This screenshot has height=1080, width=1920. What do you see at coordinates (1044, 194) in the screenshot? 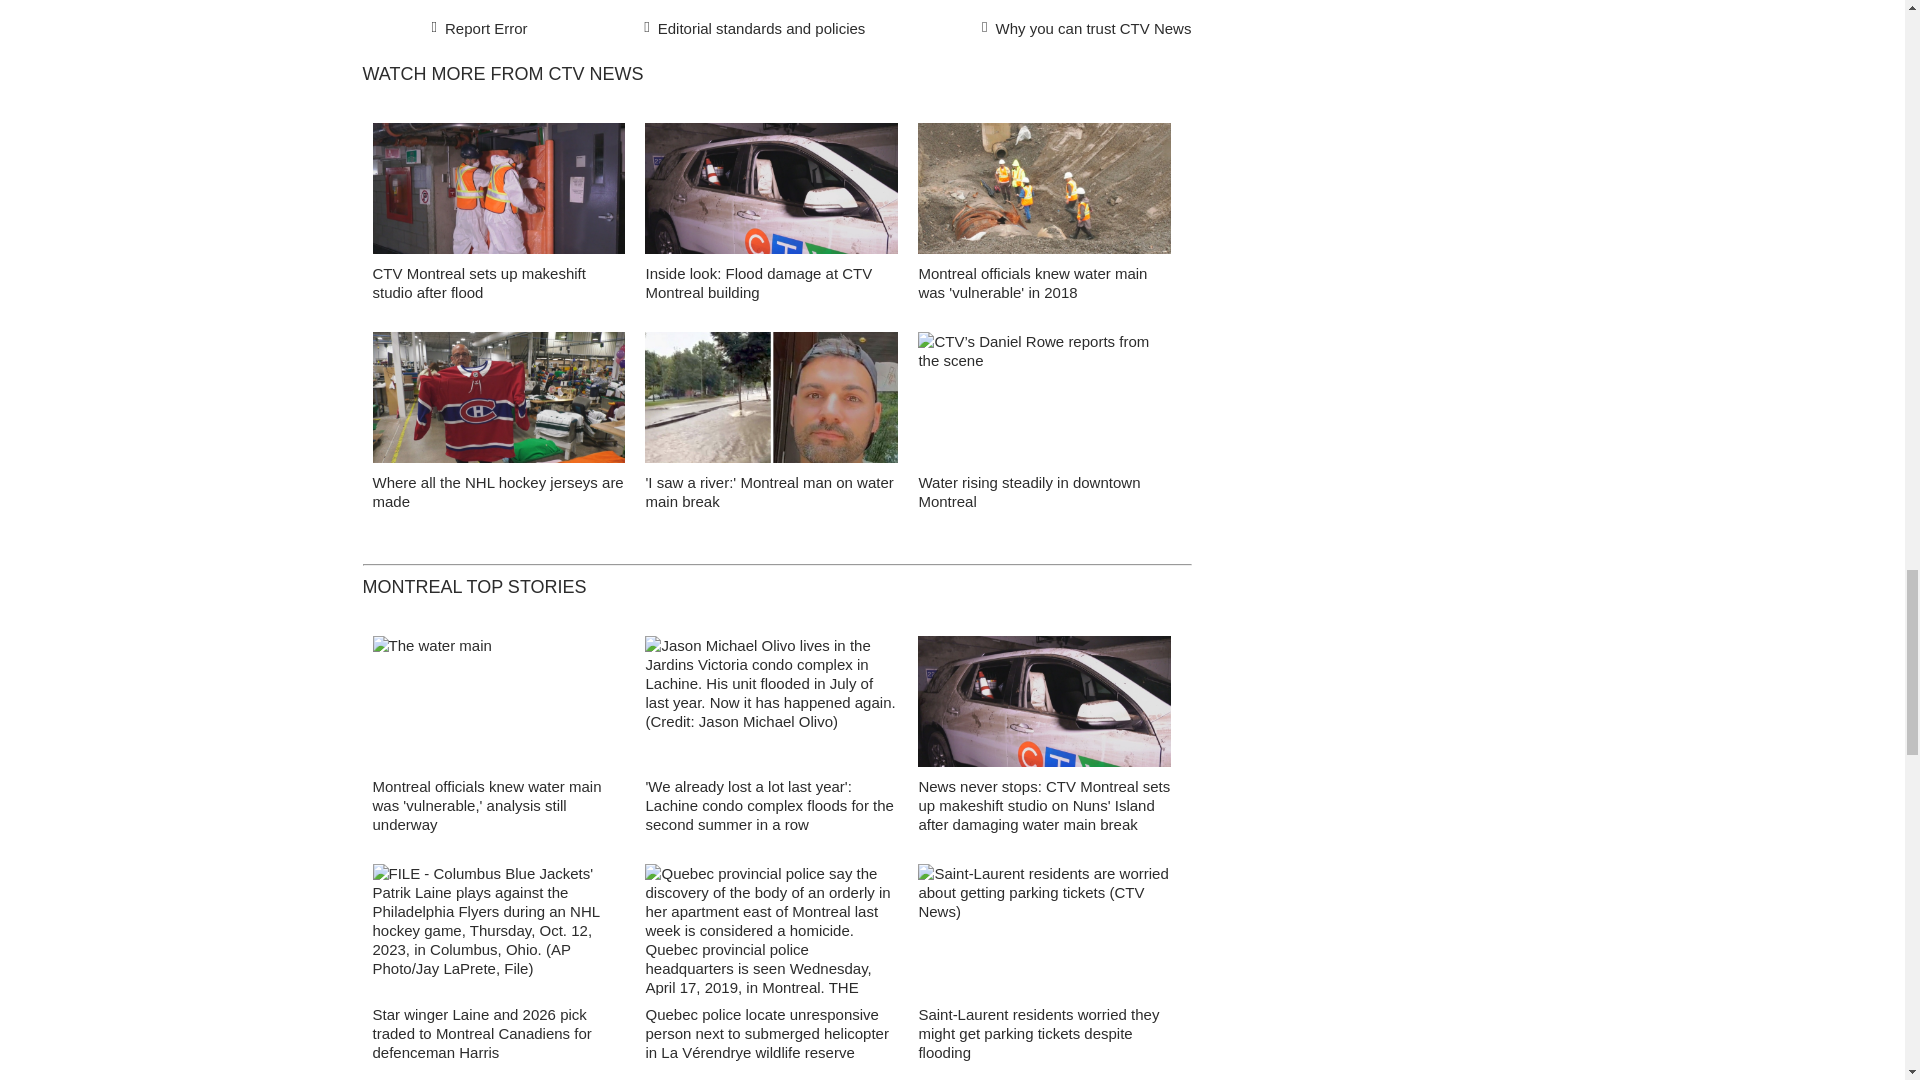
I see `Montreal watermain was vulnerable` at bounding box center [1044, 194].